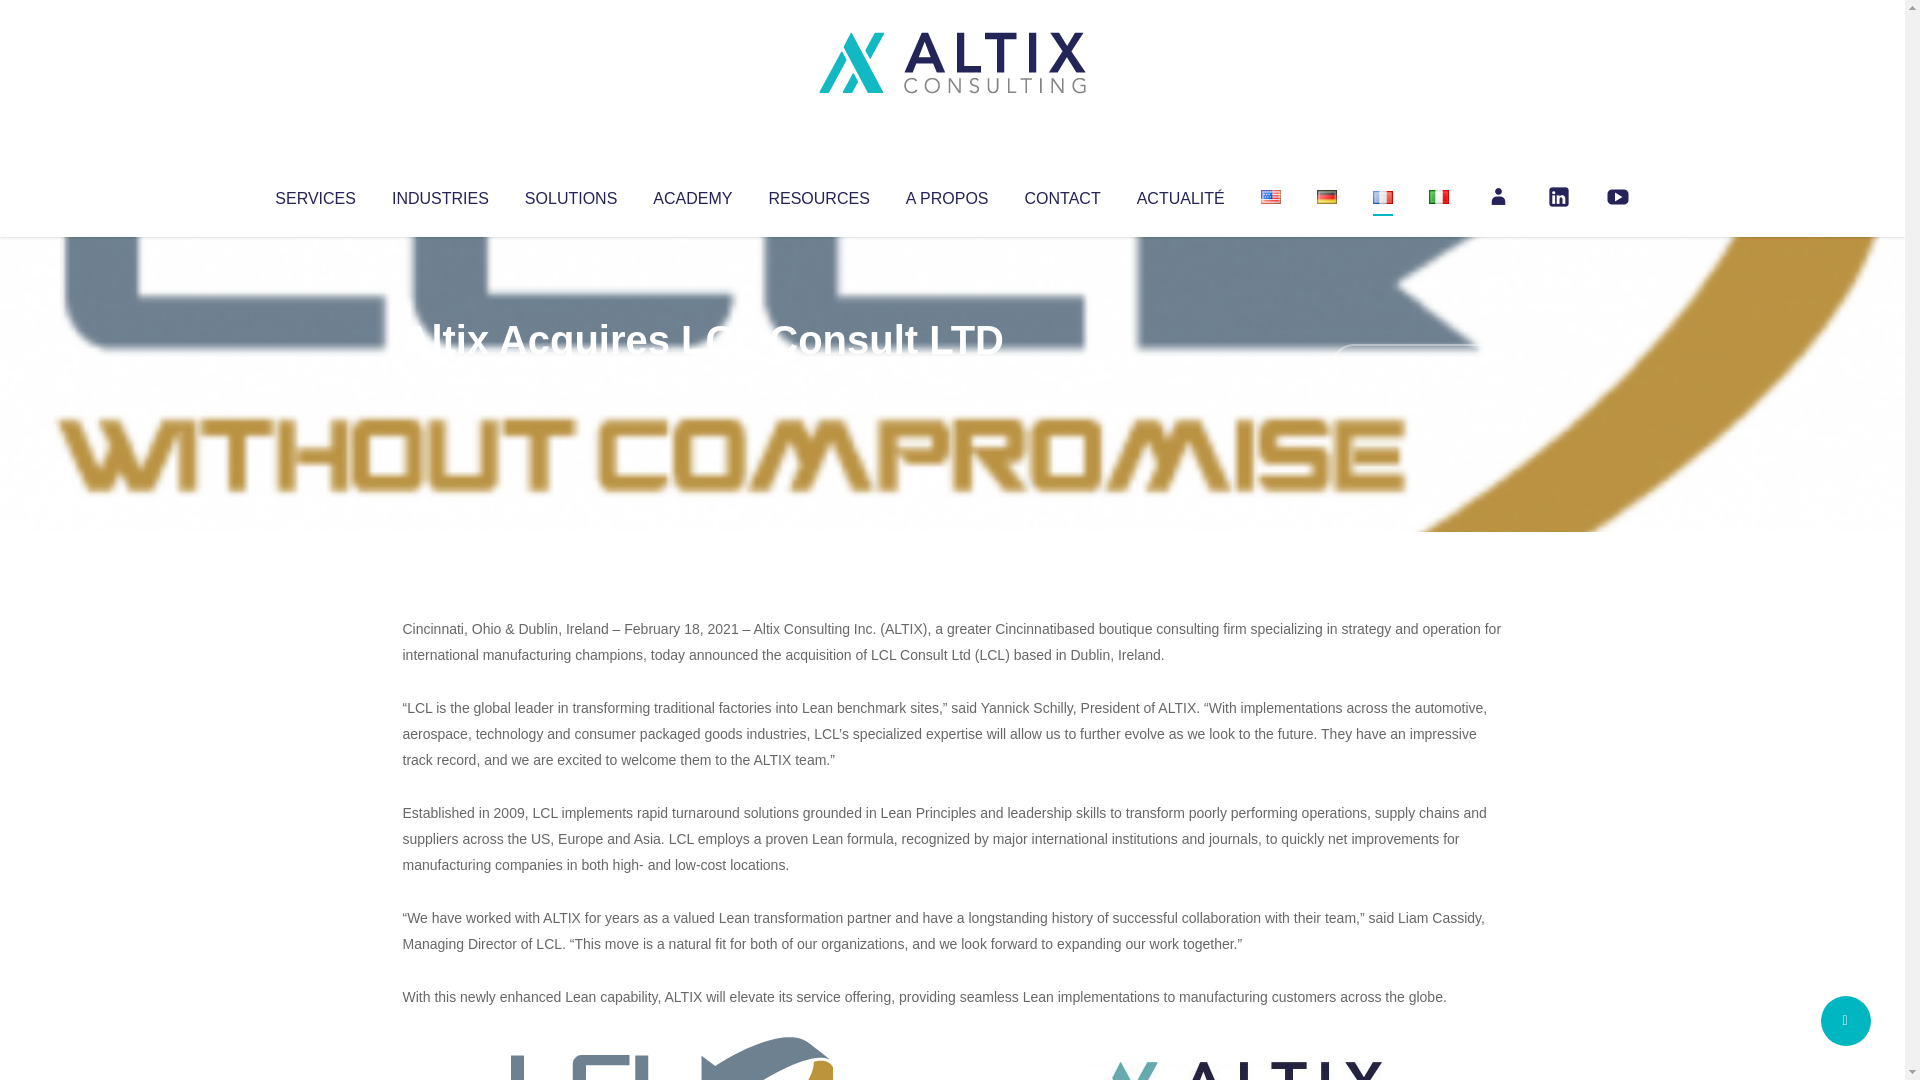 This screenshot has height=1080, width=1920. What do you see at coordinates (570, 194) in the screenshot?
I see `SOLUTIONS` at bounding box center [570, 194].